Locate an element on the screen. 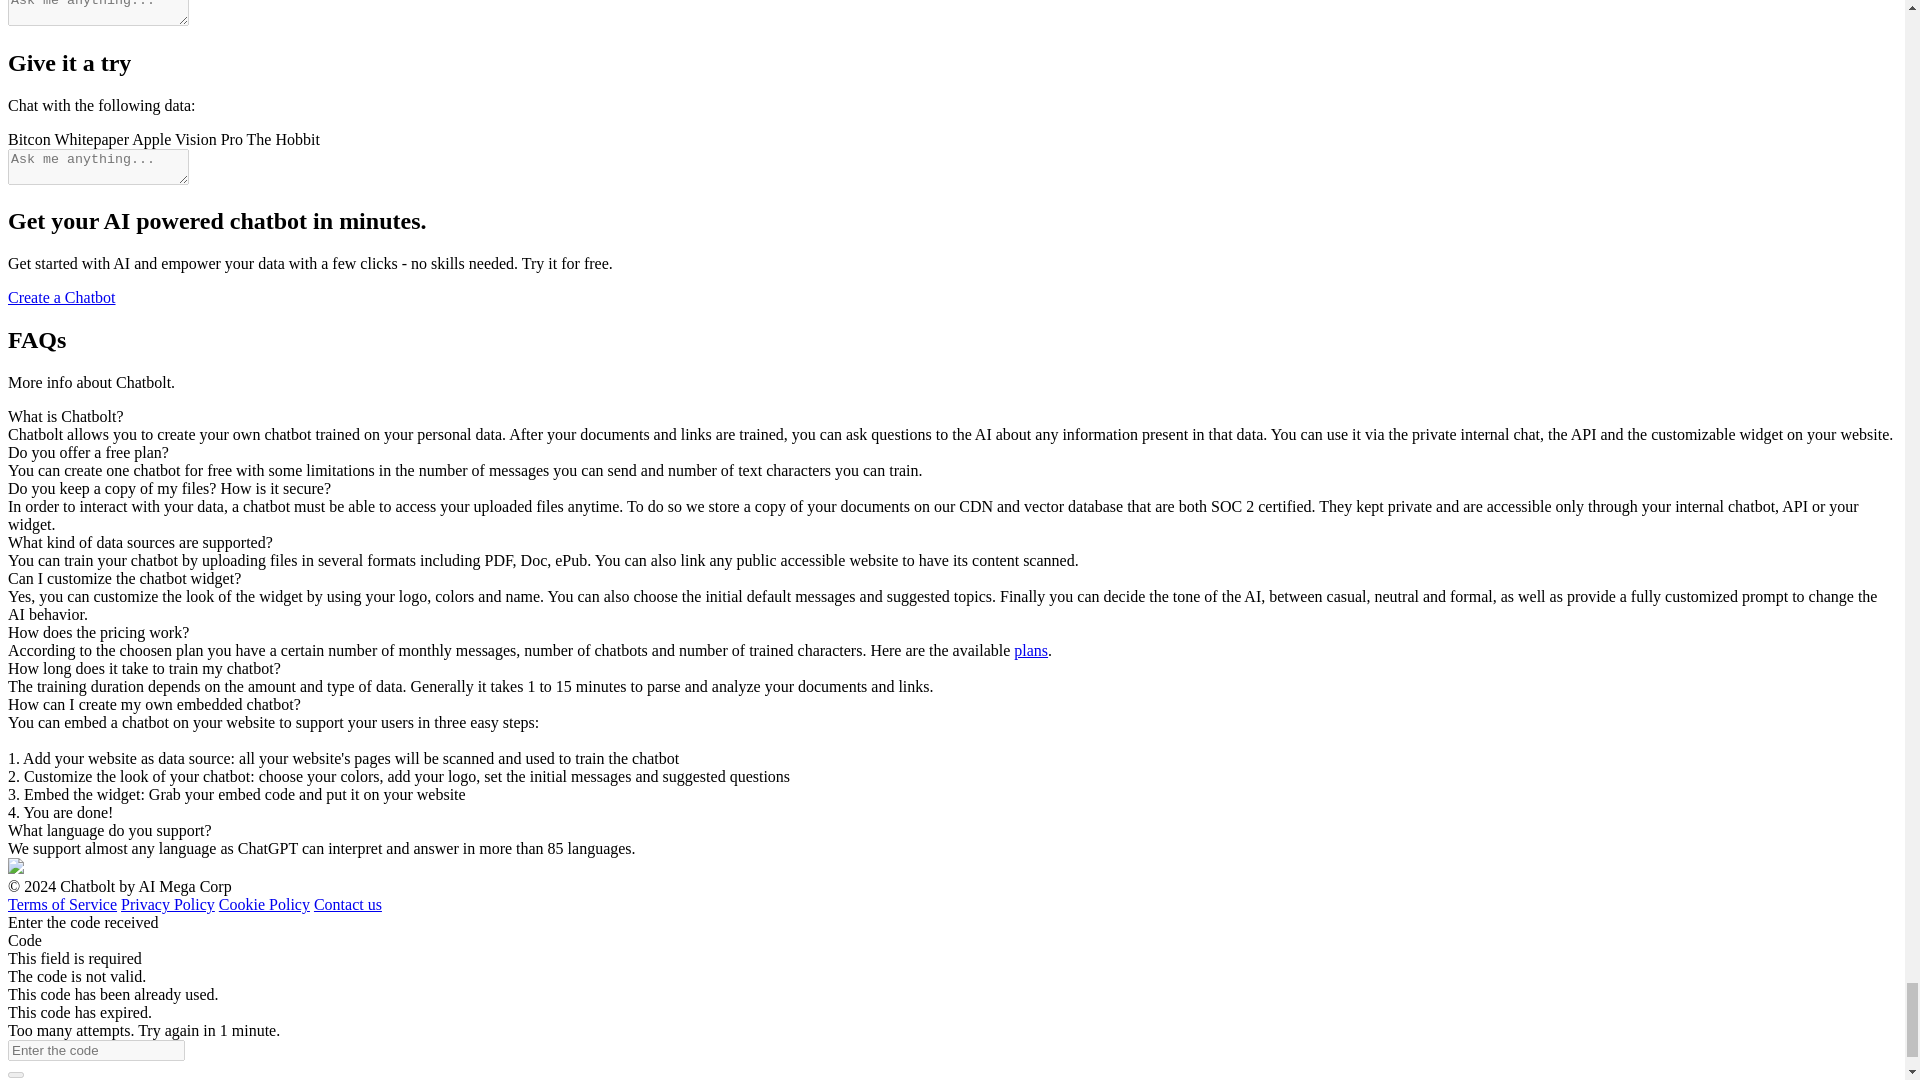  Apple Vision Pro is located at coordinates (188, 138).